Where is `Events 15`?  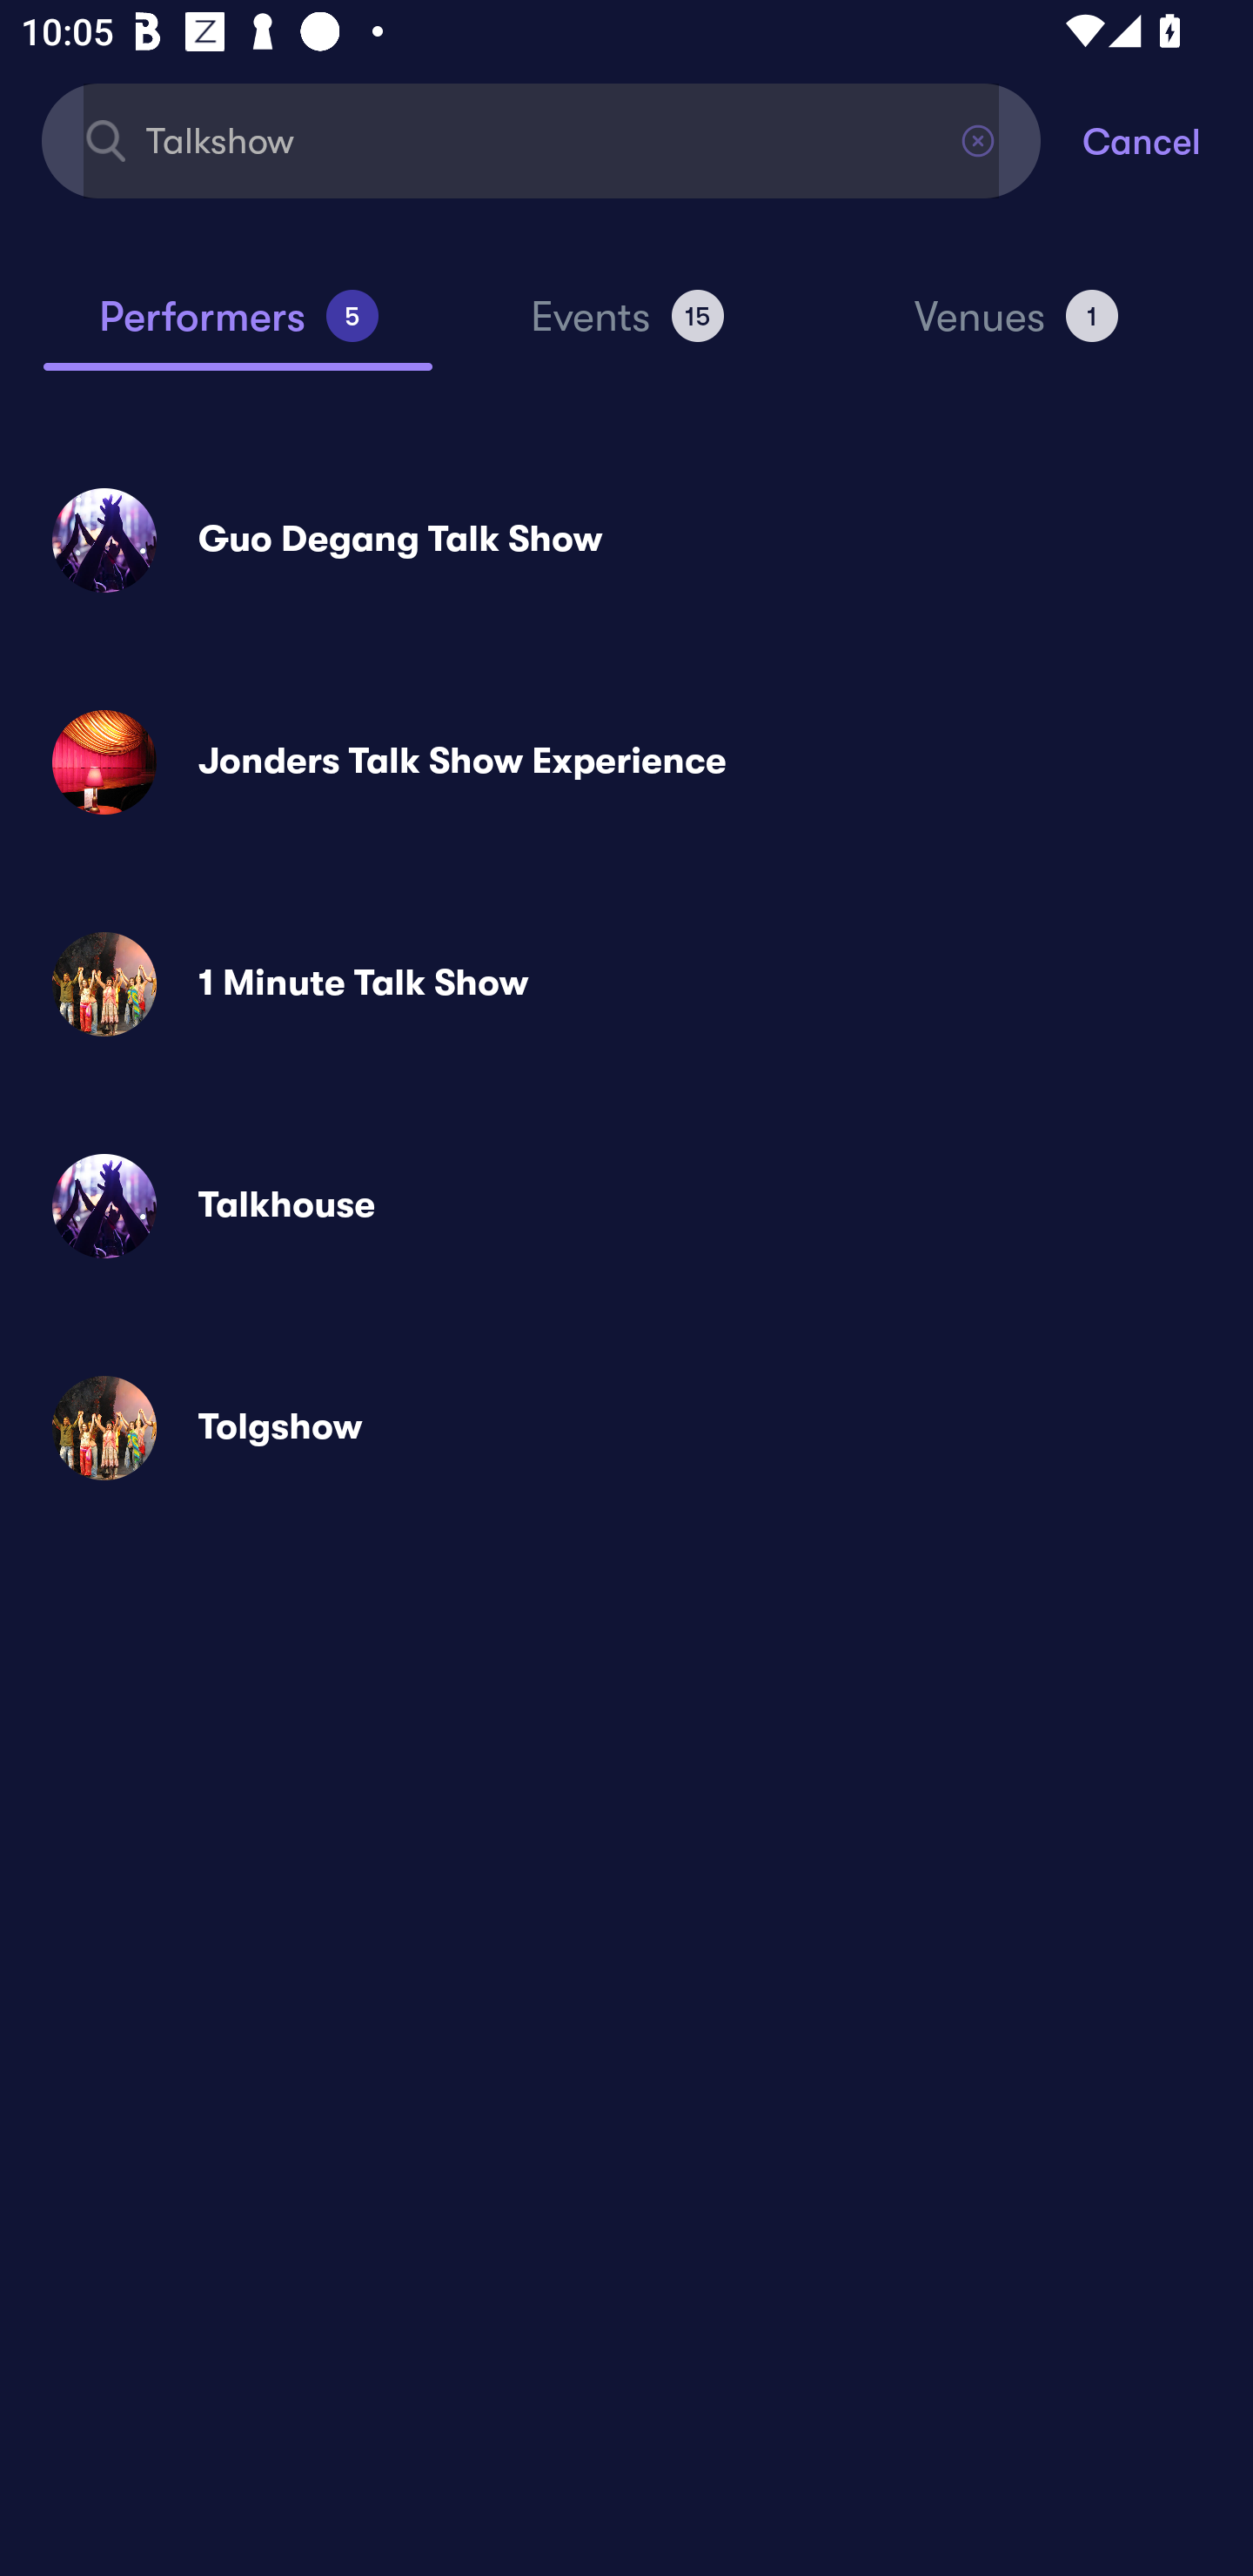
Events 15 is located at coordinates (626, 329).